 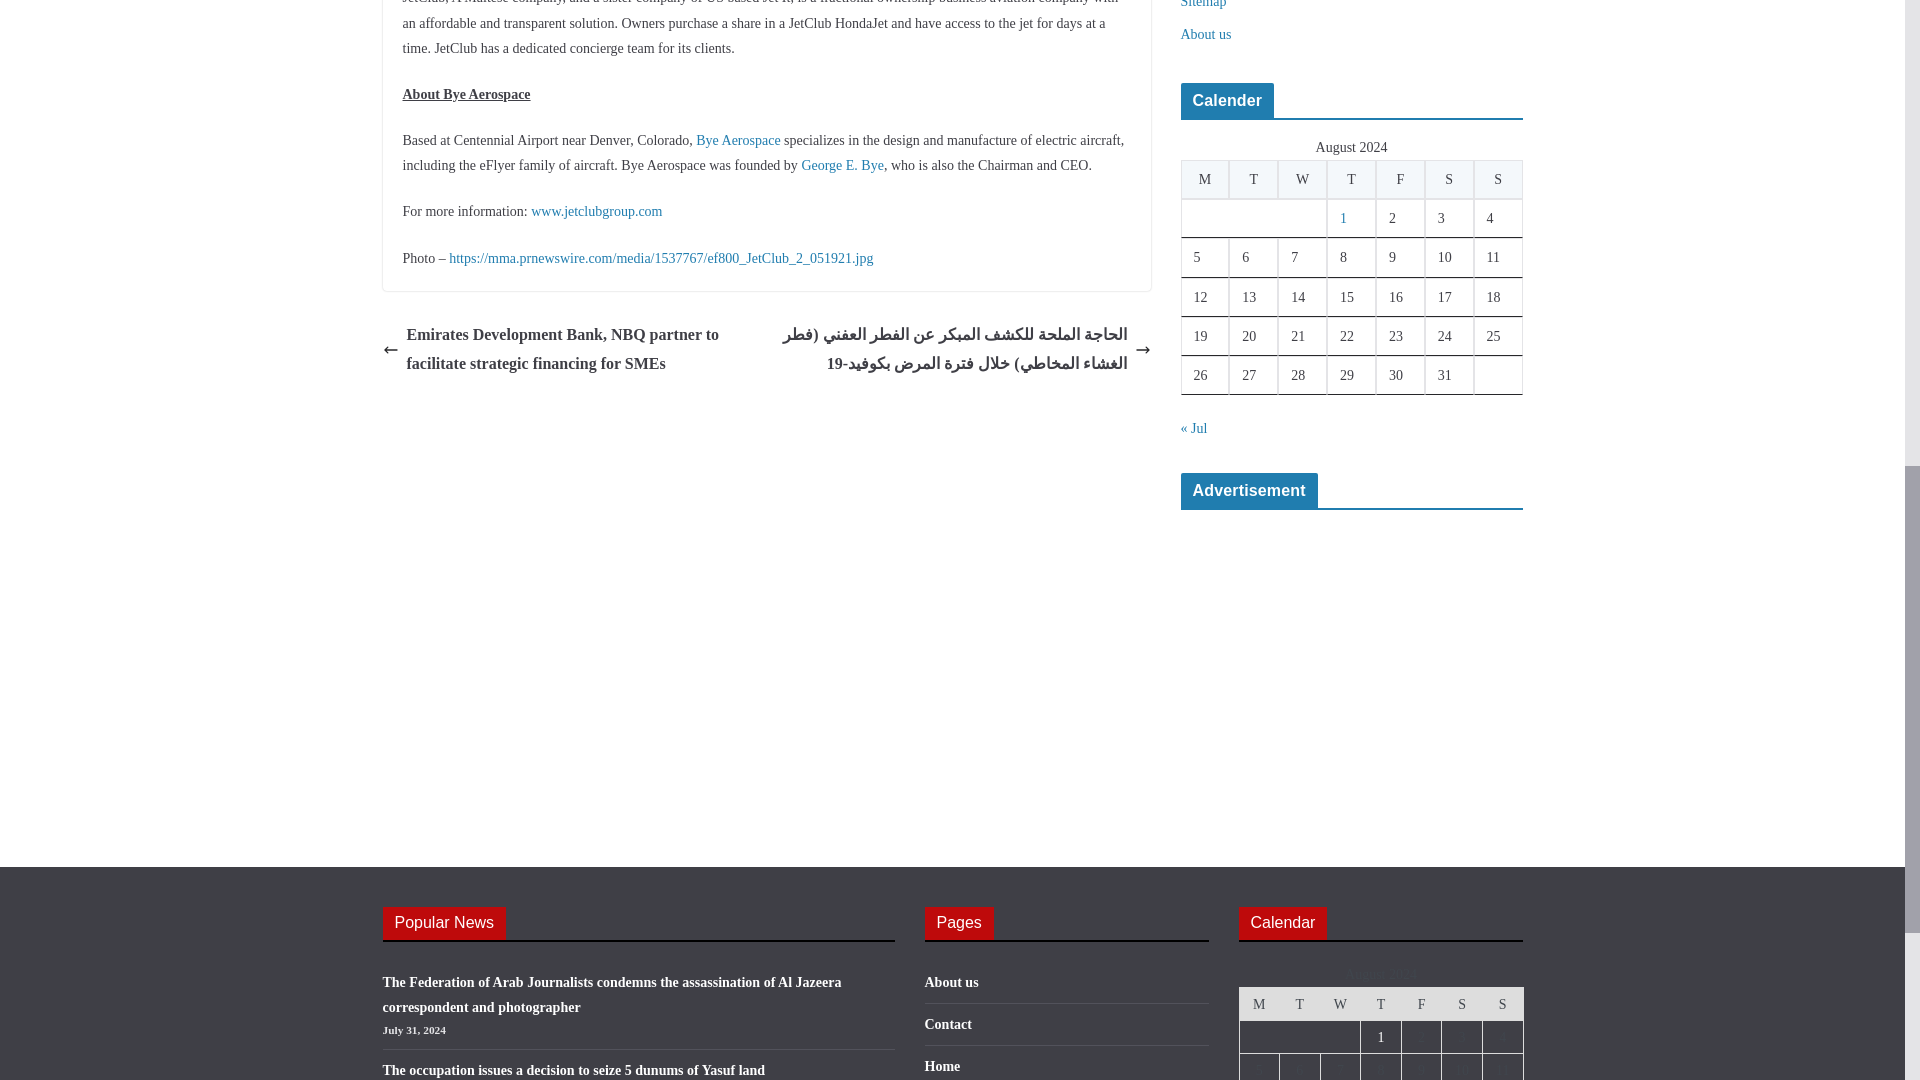 What do you see at coordinates (1203, 4) in the screenshot?
I see `Sitemap` at bounding box center [1203, 4].